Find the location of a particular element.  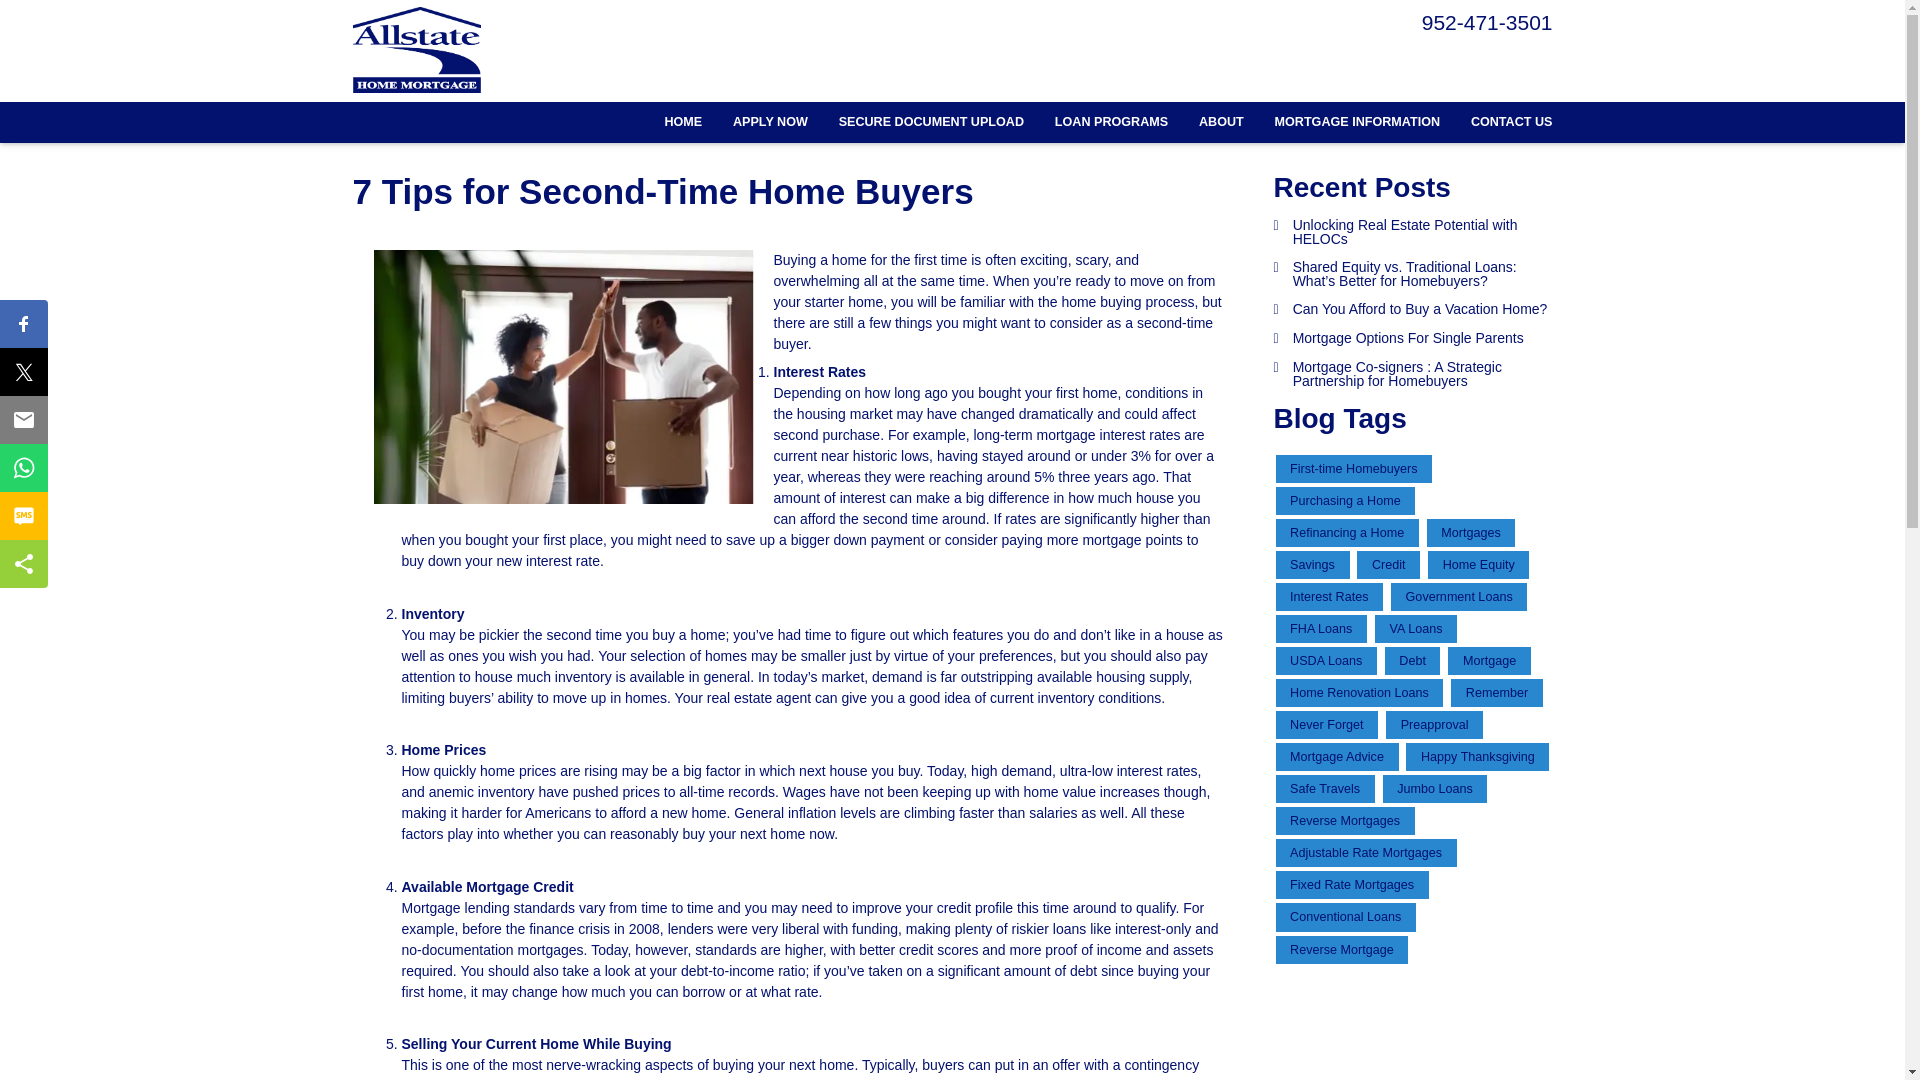

Refinancing a Home is located at coordinates (1347, 532).